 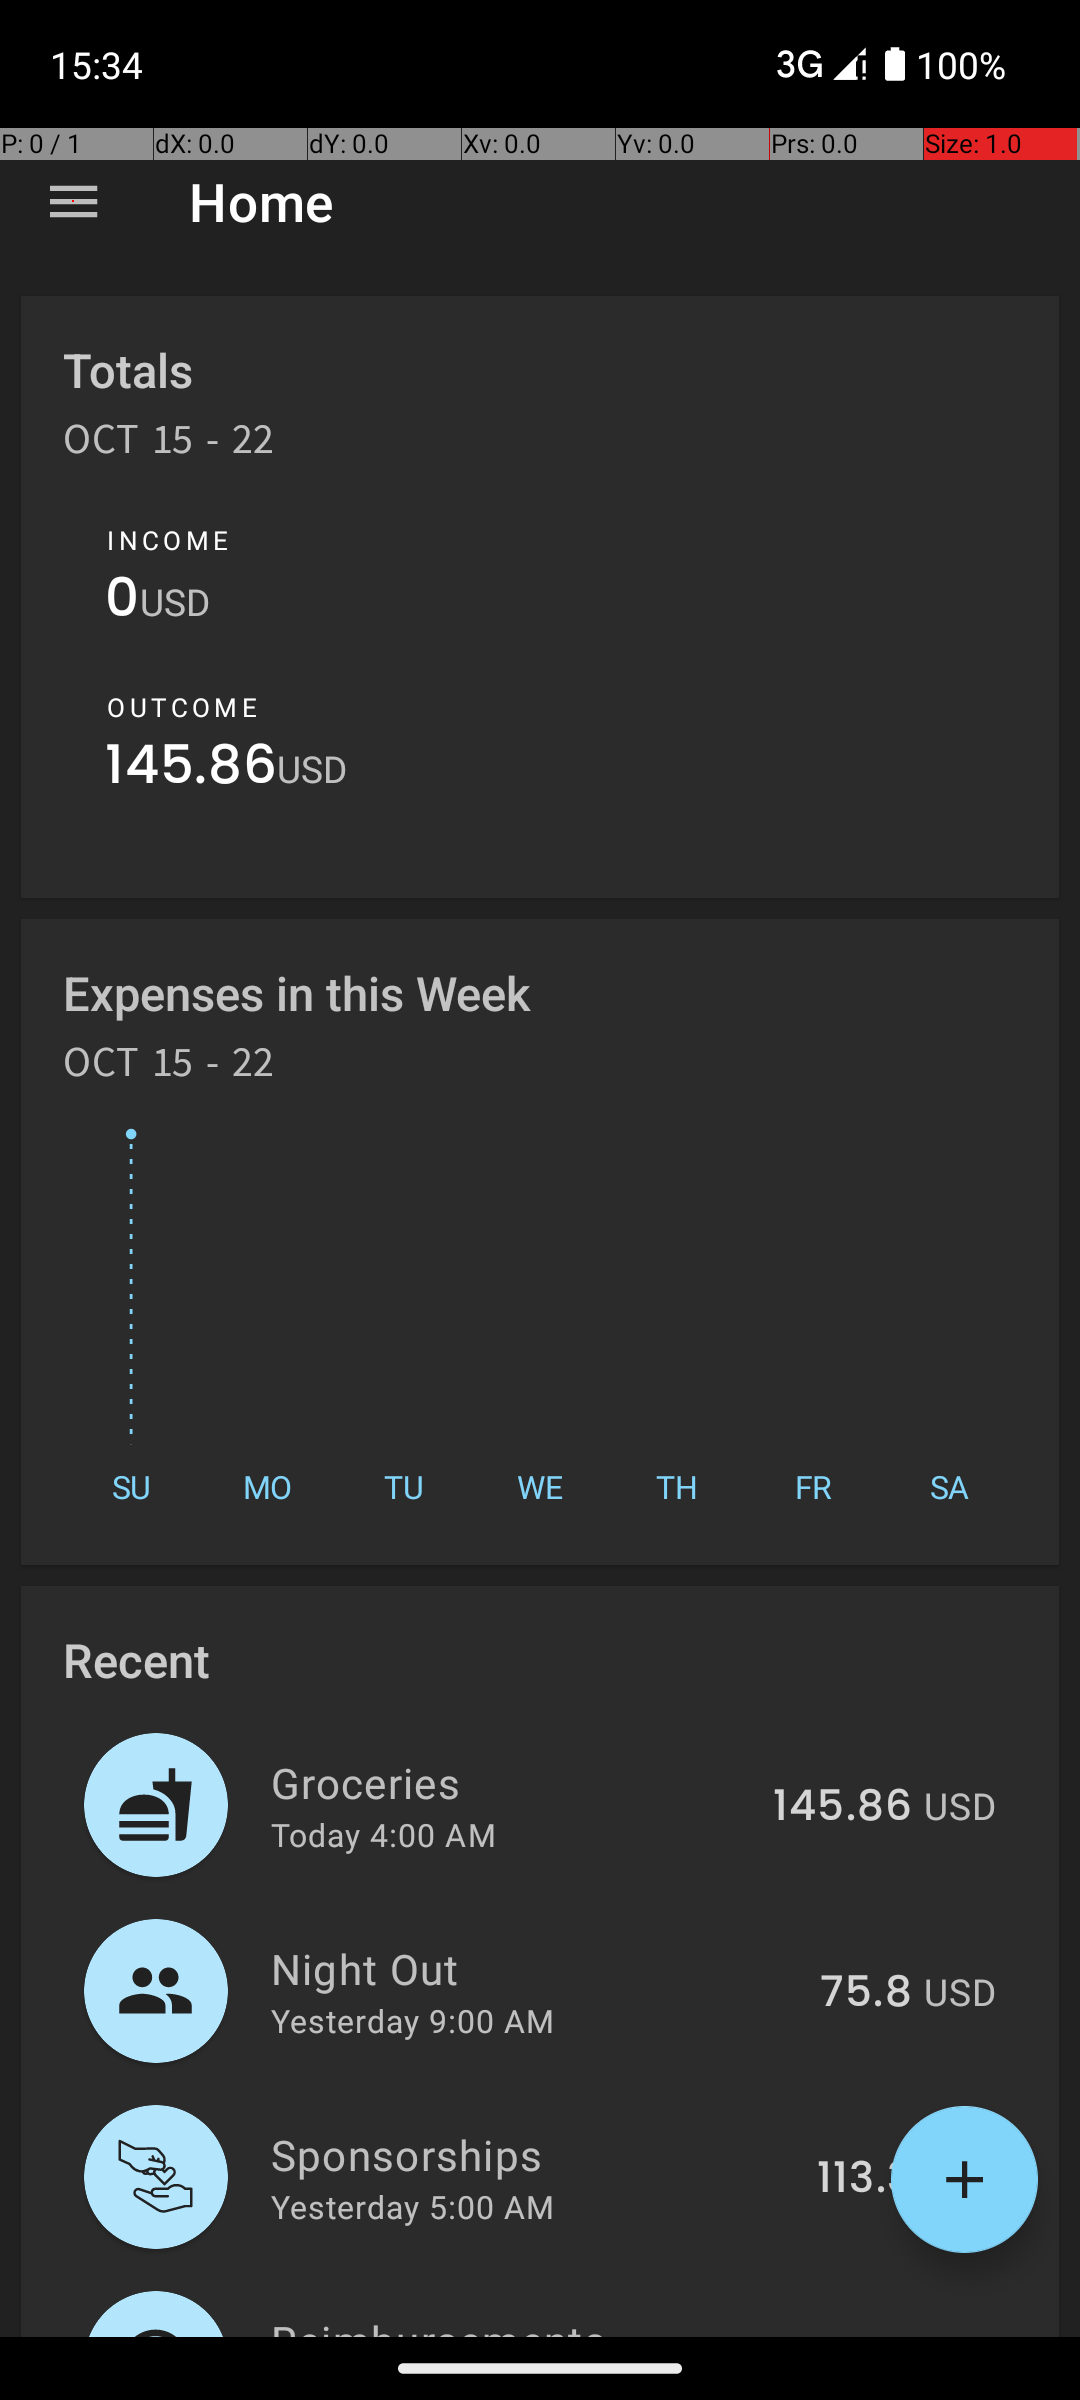 What do you see at coordinates (182, 707) in the screenshot?
I see `OUTCOME` at bounding box center [182, 707].